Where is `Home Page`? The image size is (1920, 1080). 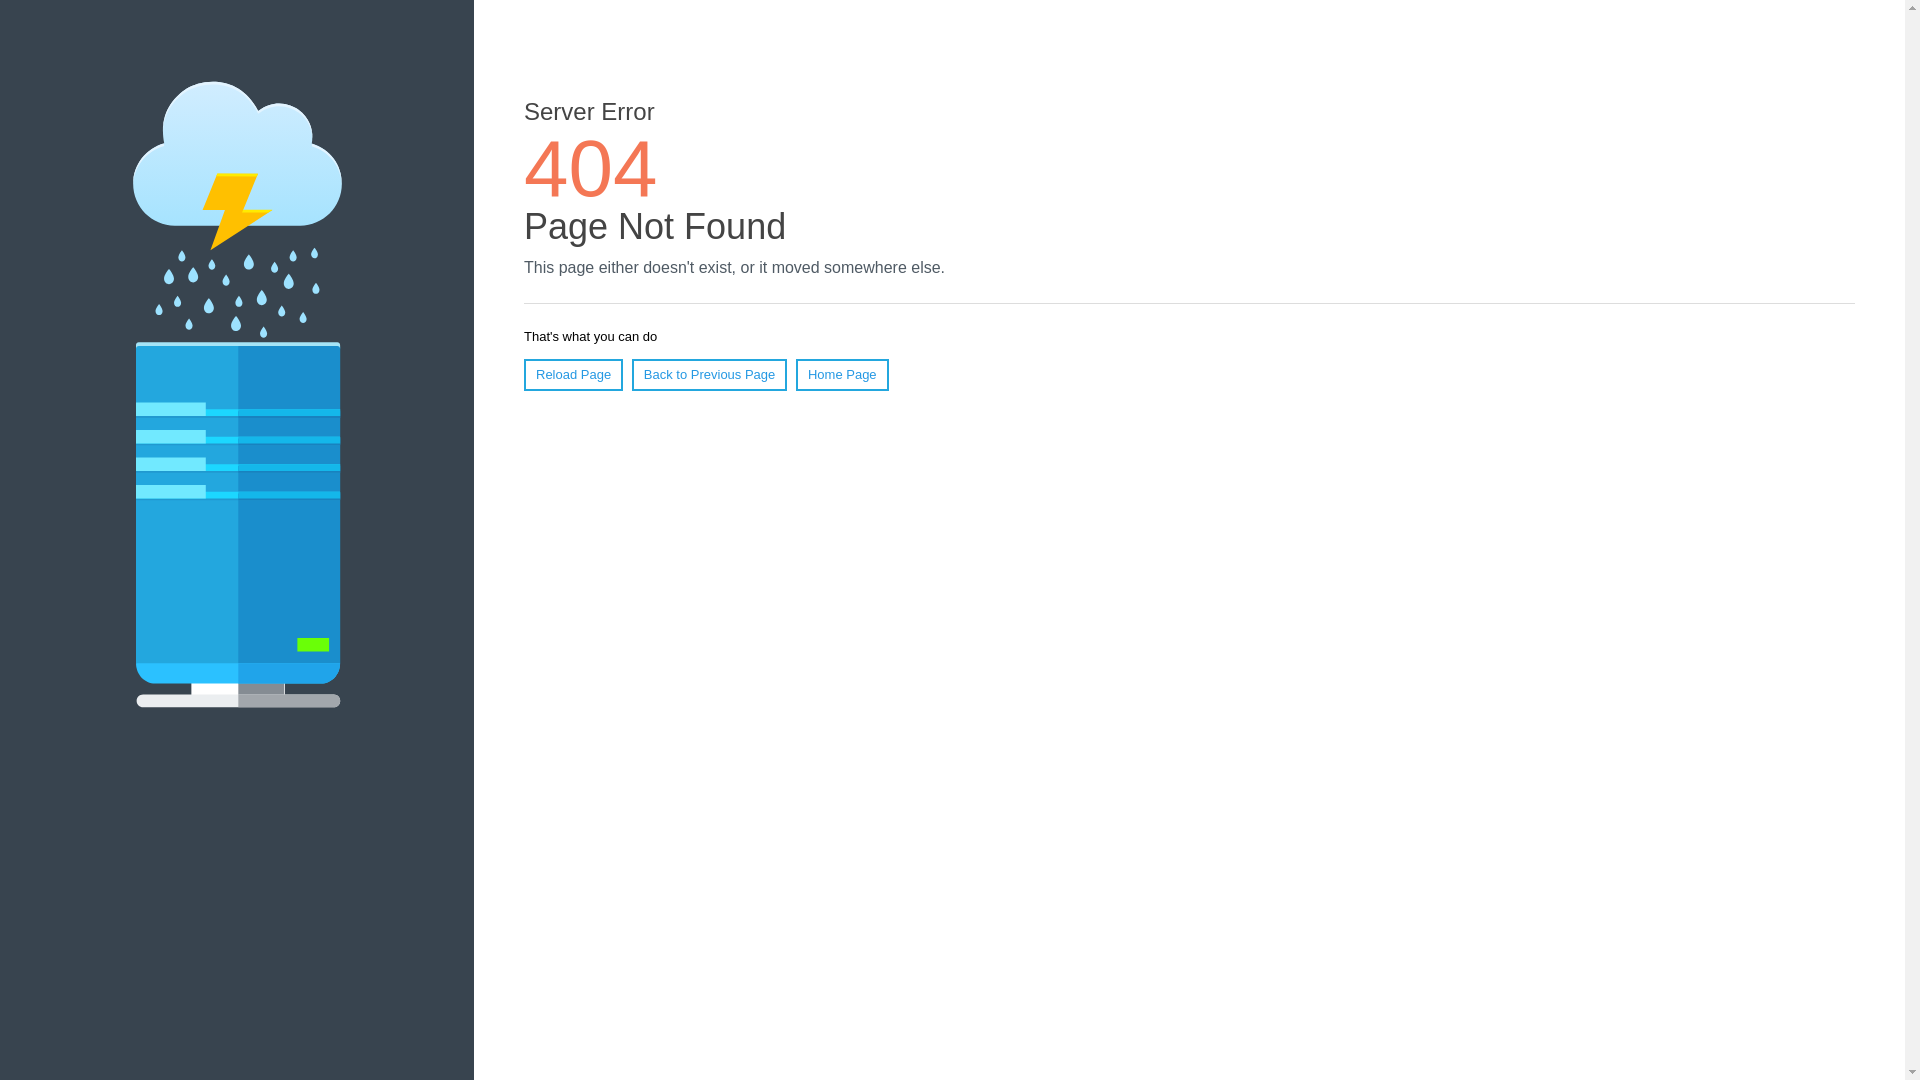 Home Page is located at coordinates (842, 375).